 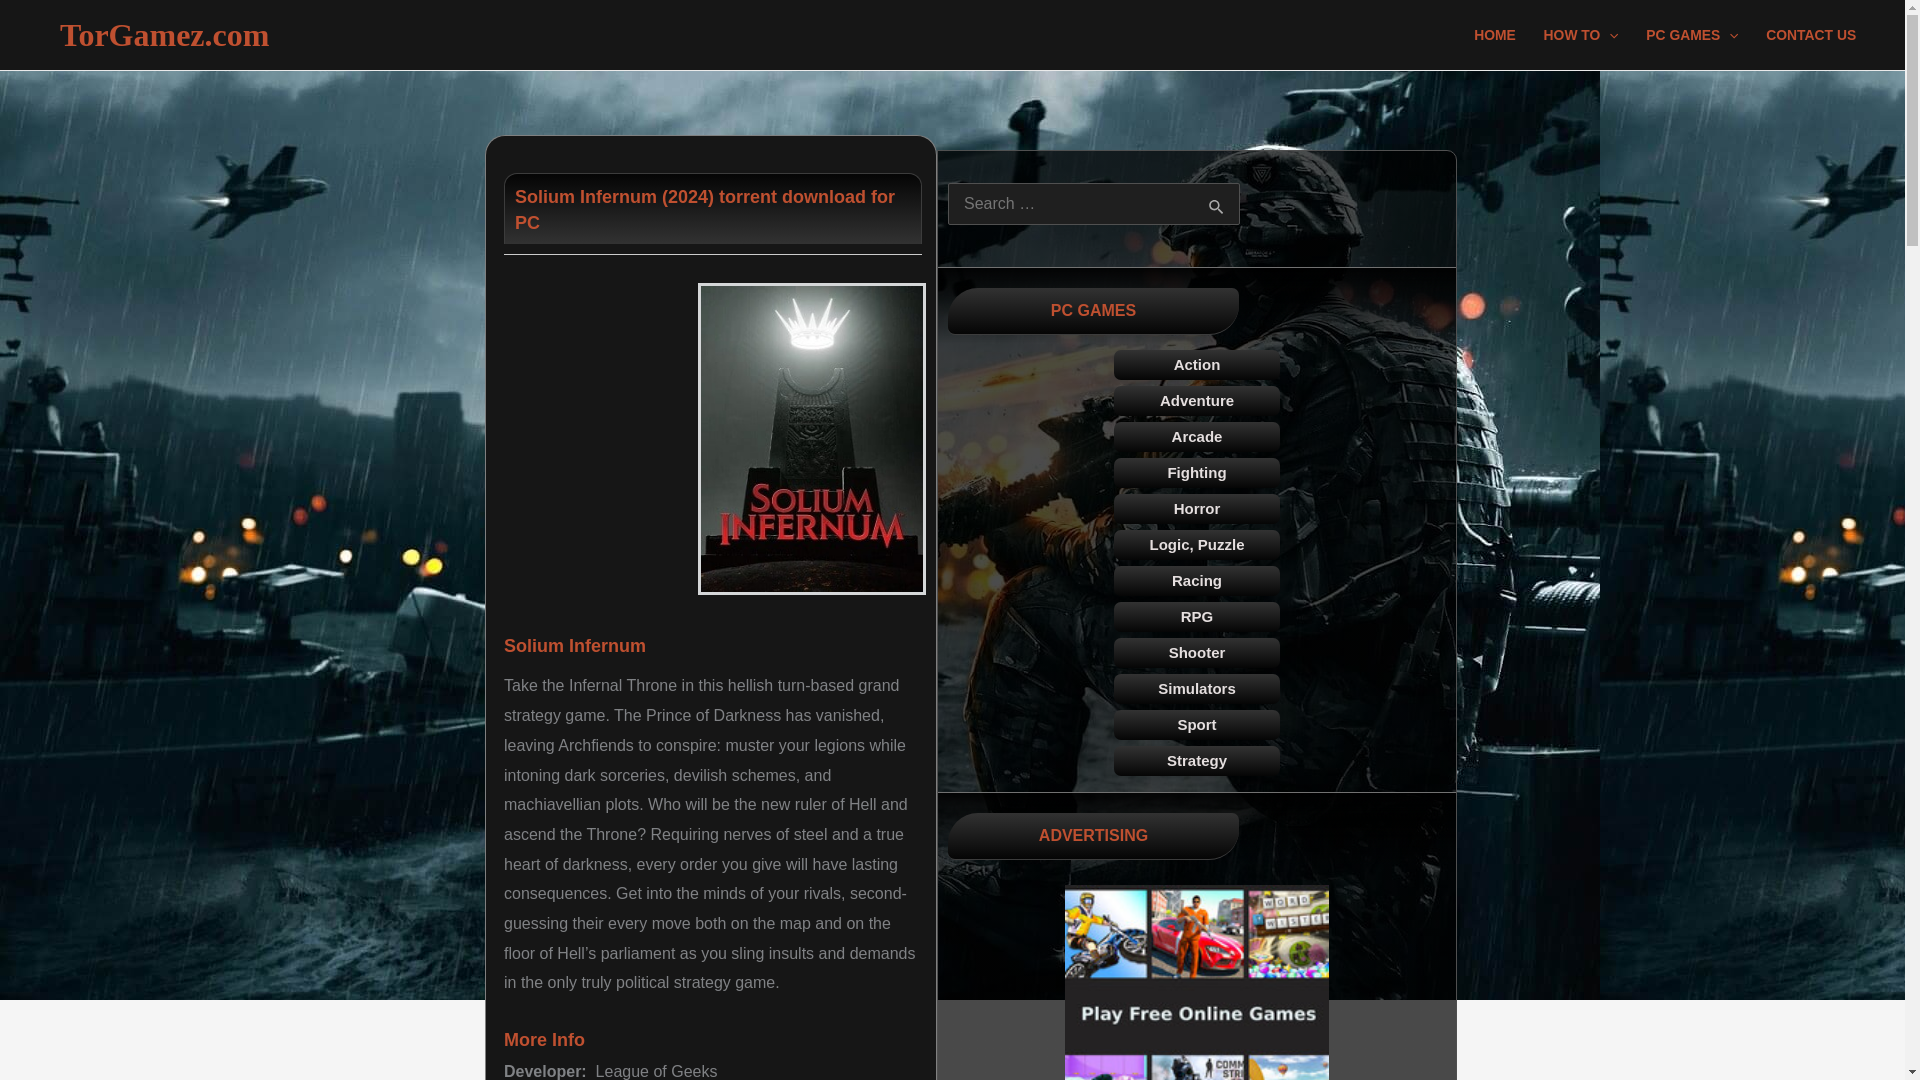 What do you see at coordinates (1692, 35) in the screenshot?
I see `PC GAMES` at bounding box center [1692, 35].